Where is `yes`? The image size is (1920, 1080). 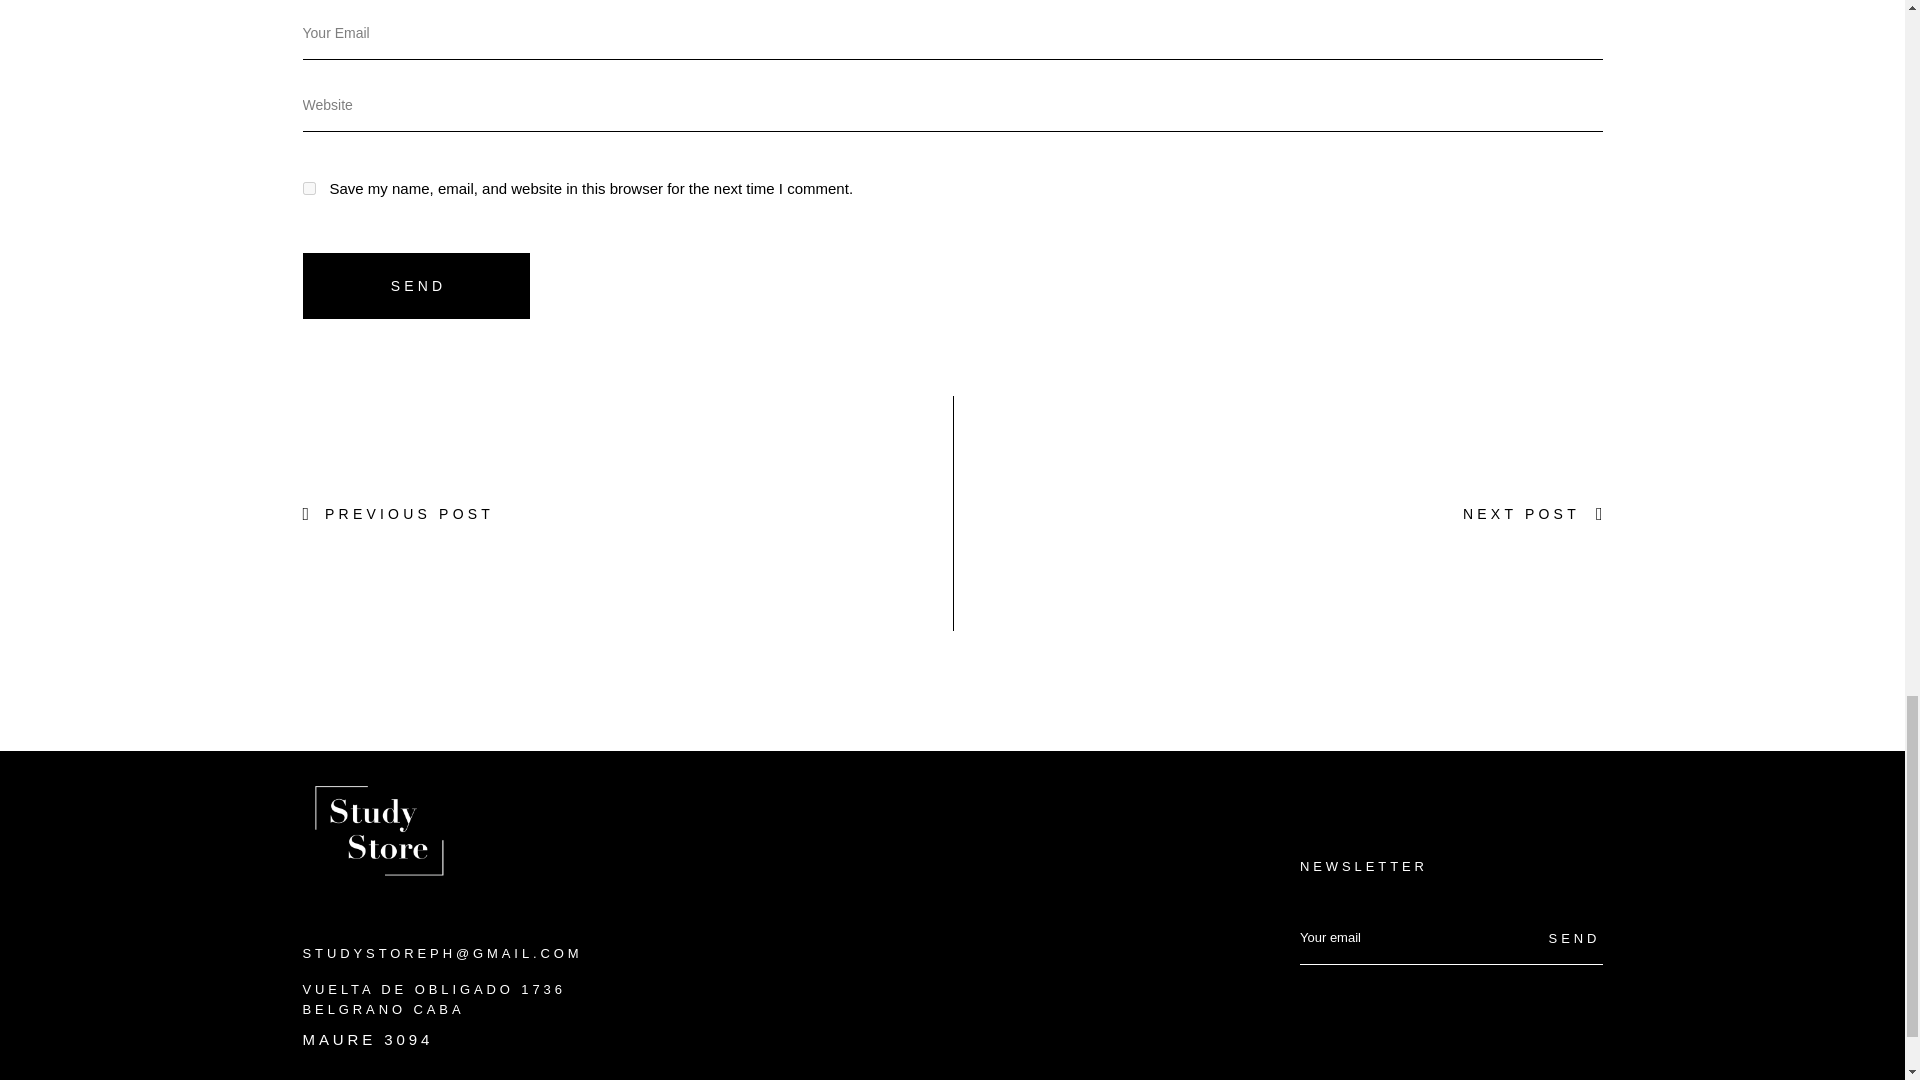
yes is located at coordinates (308, 188).